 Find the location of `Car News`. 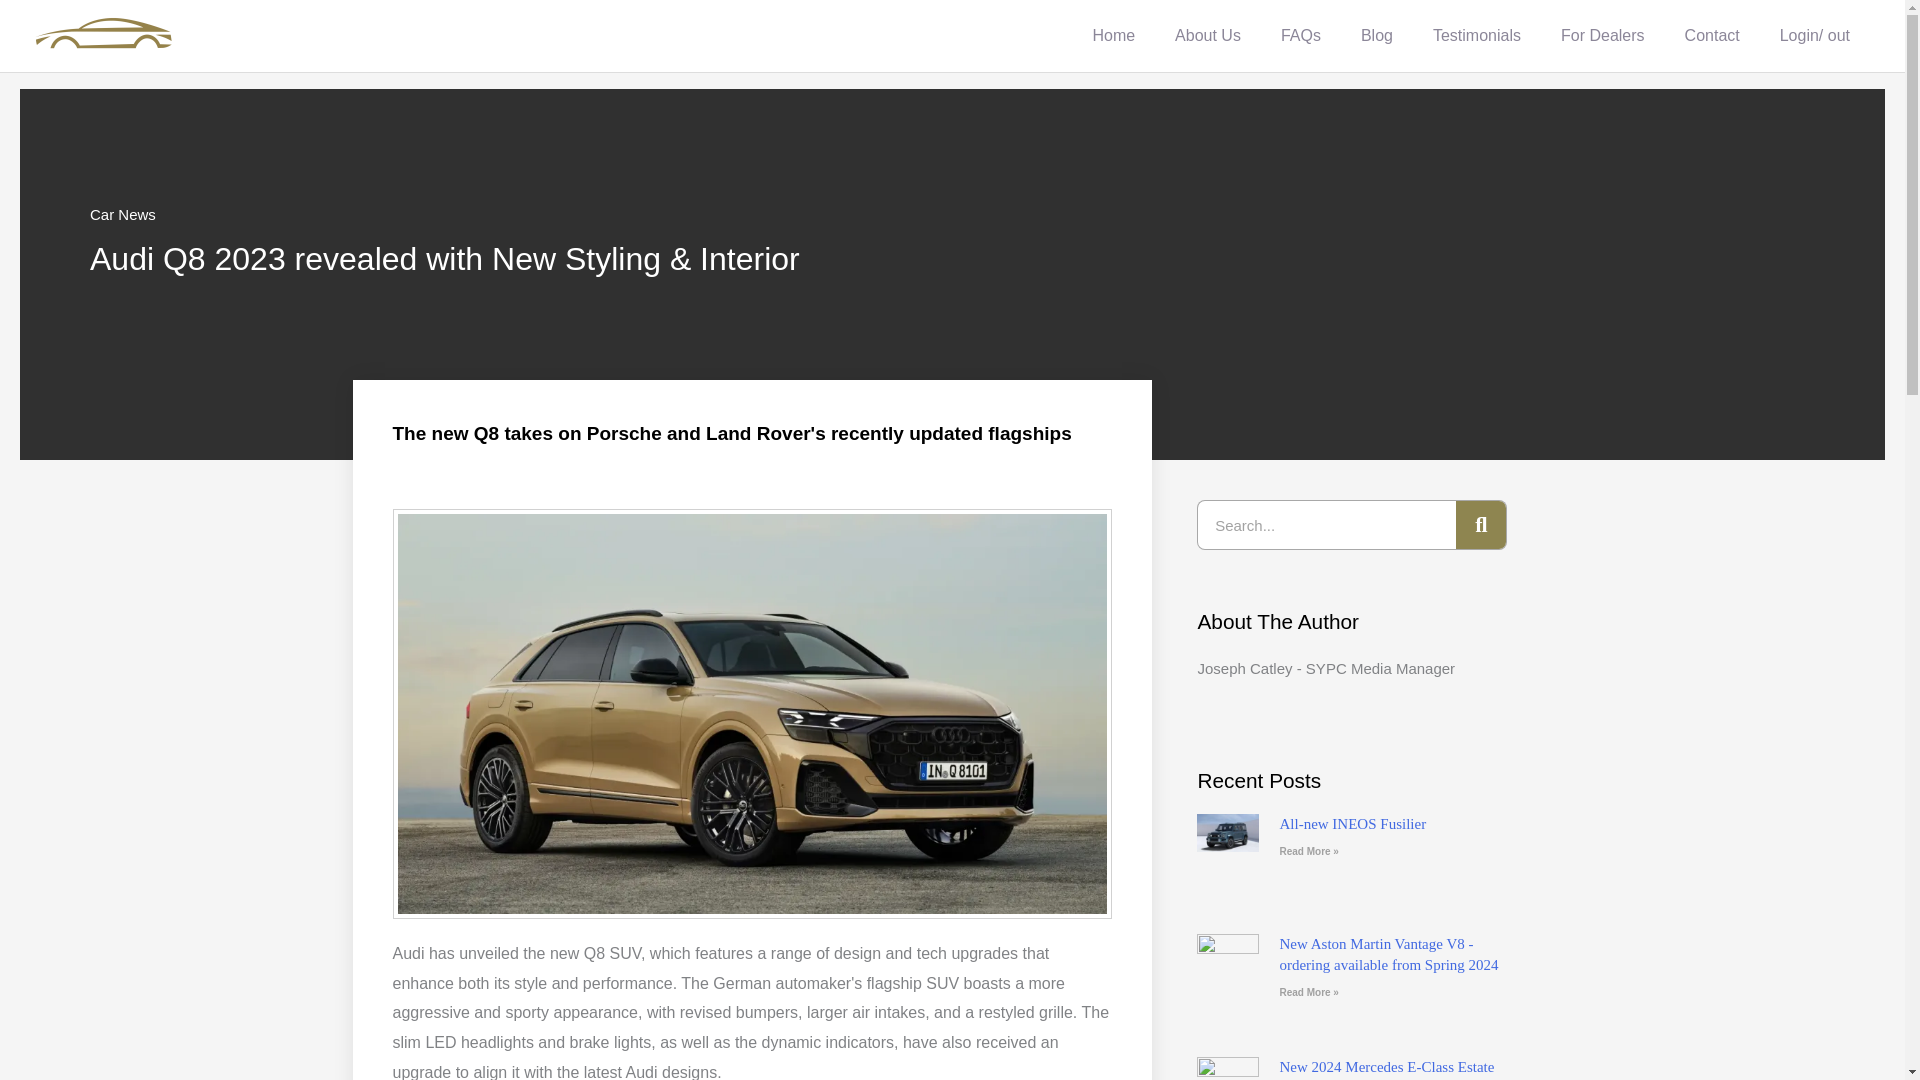

Car News is located at coordinates (122, 214).